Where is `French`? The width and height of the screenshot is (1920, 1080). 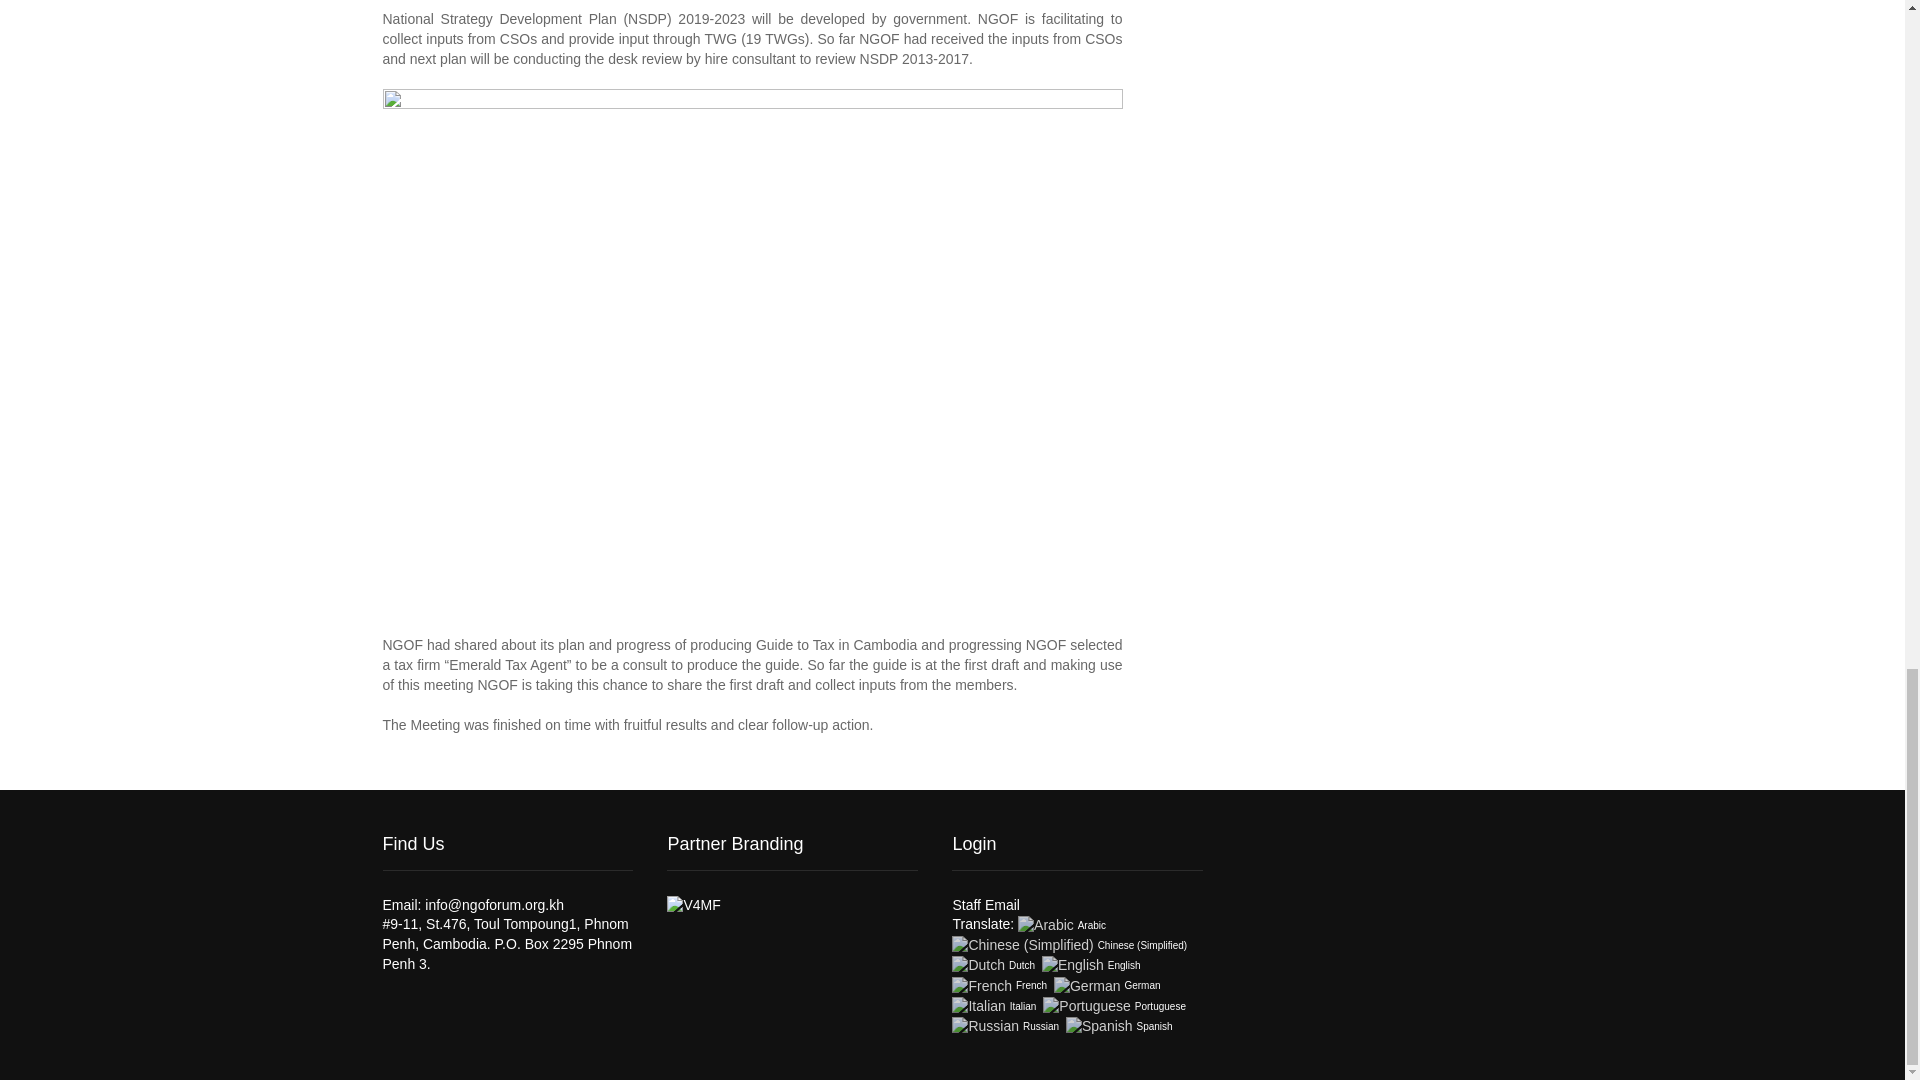
French is located at coordinates (1001, 984).